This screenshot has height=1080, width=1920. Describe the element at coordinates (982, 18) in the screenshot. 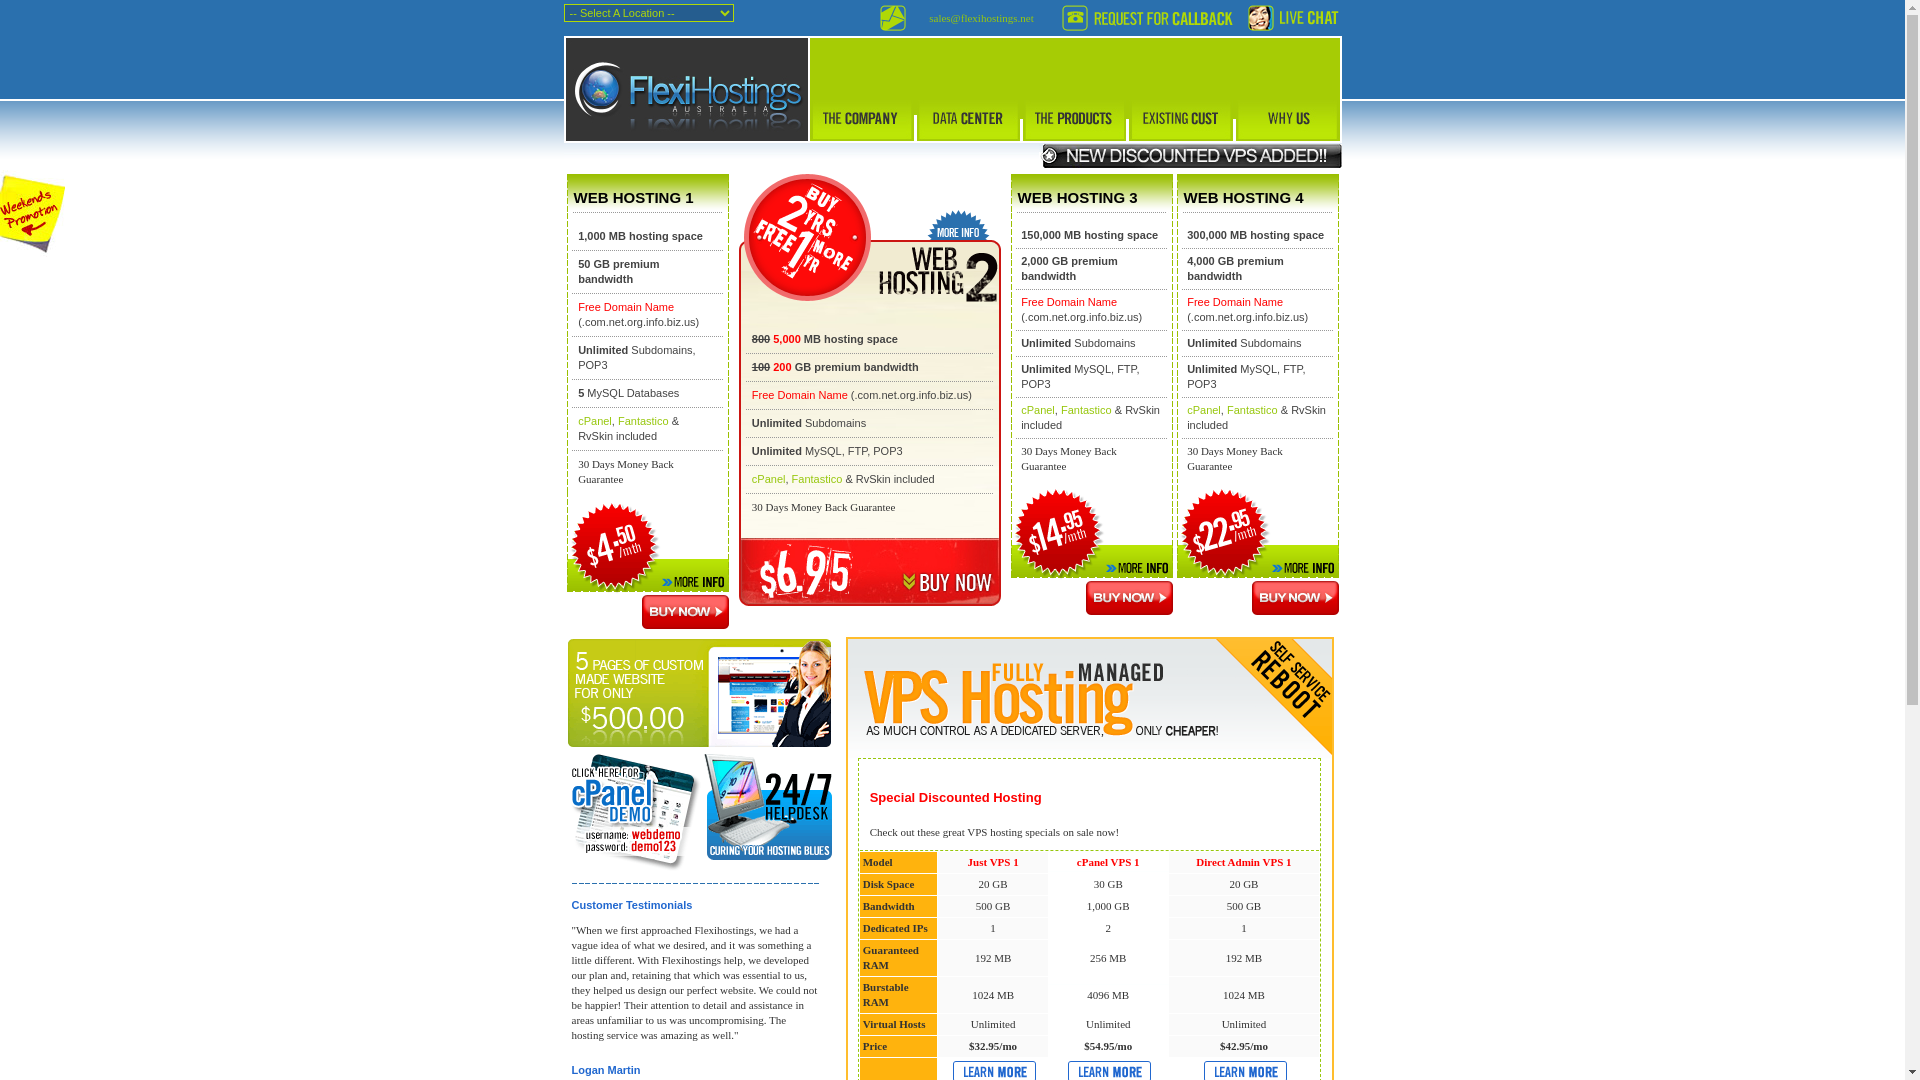

I see `sales@flexihostings.net` at that location.